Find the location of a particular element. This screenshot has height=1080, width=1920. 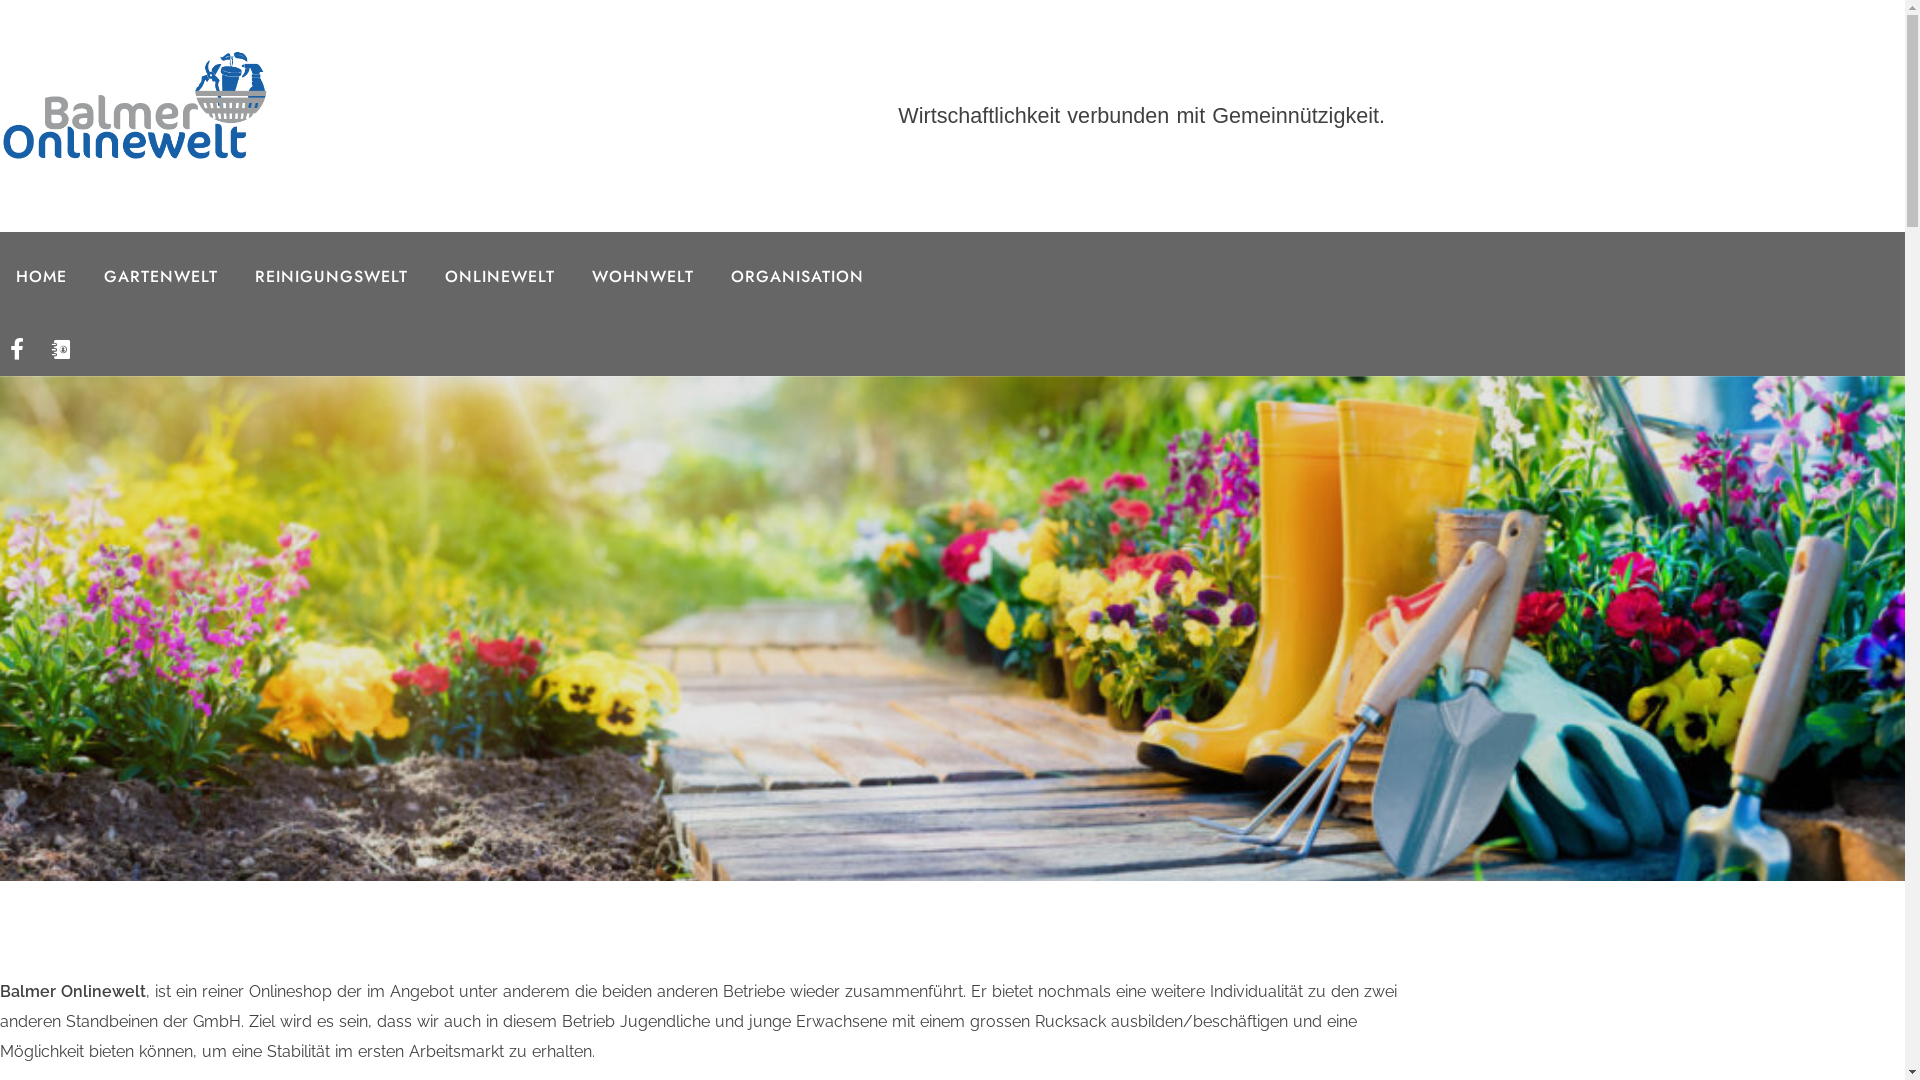

WOHNWELT is located at coordinates (643, 277).